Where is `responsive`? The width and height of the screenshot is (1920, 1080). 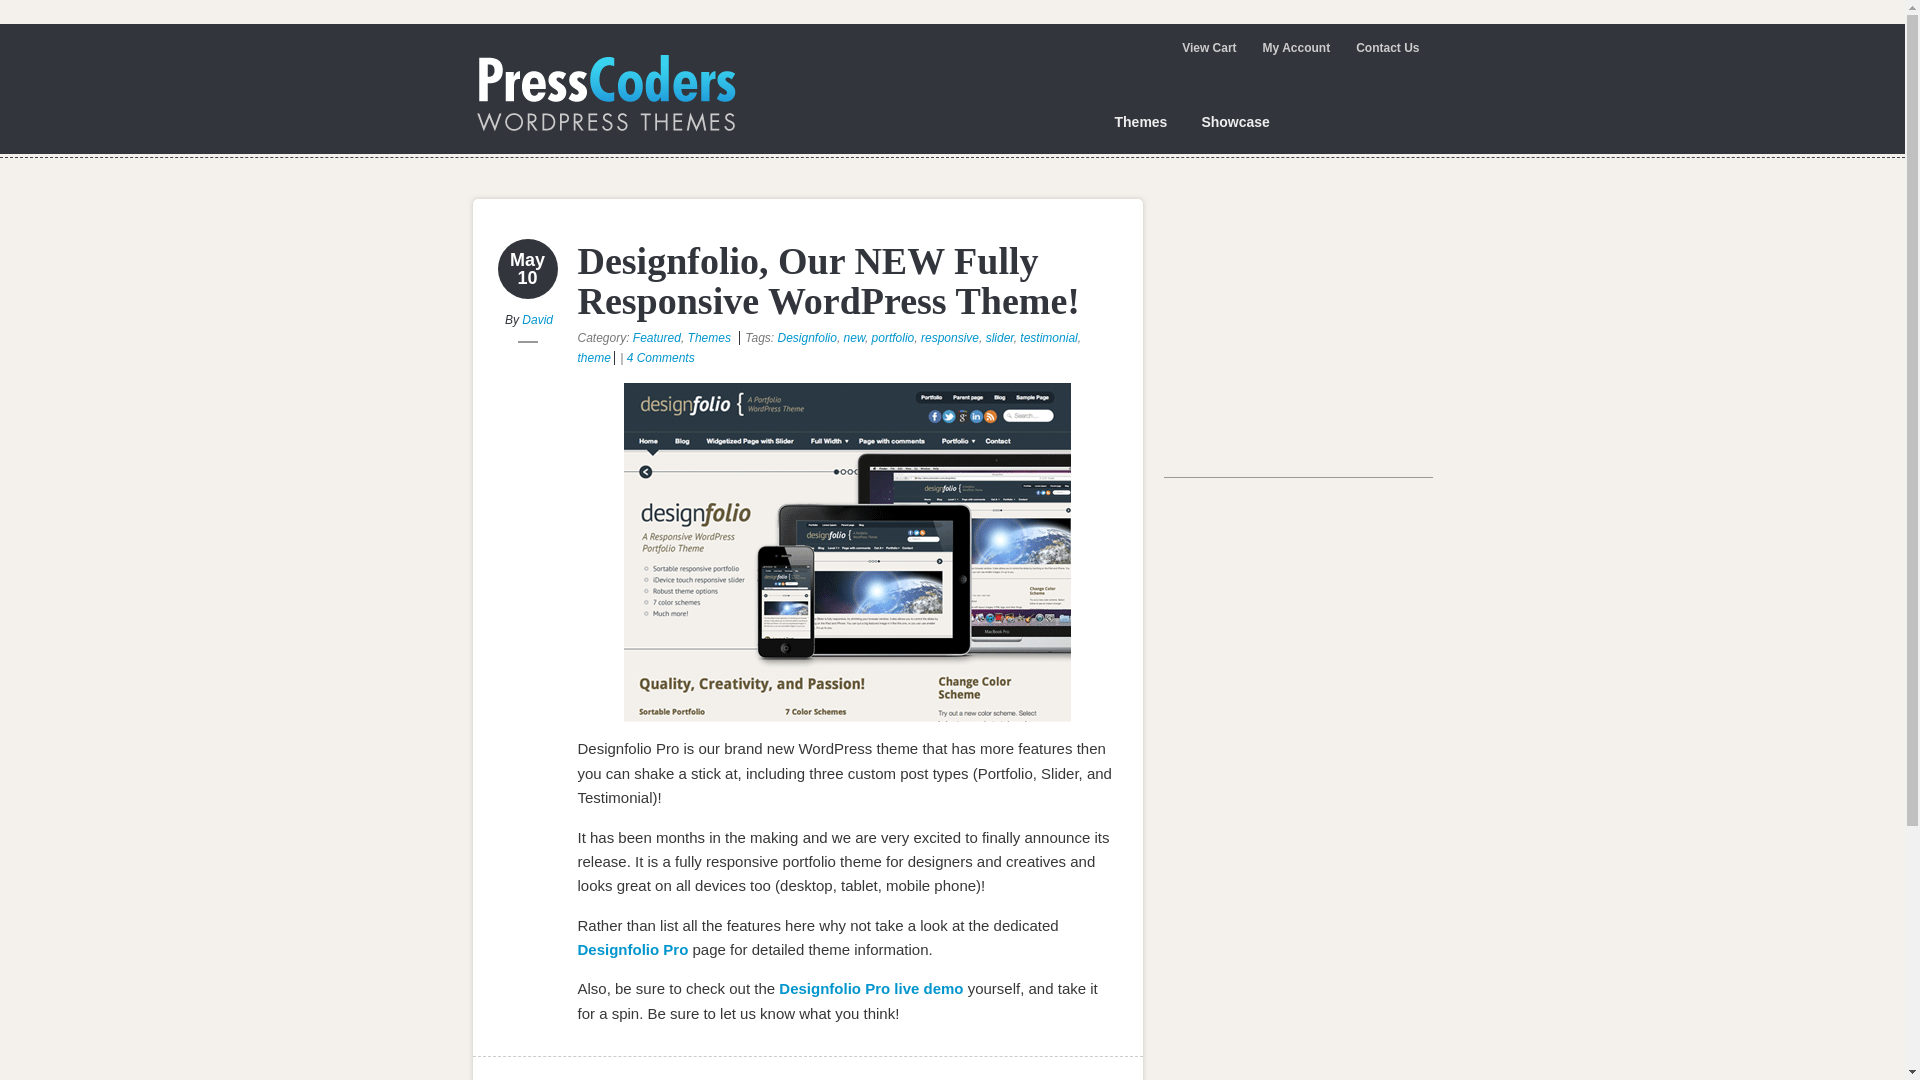
responsive is located at coordinates (950, 337).